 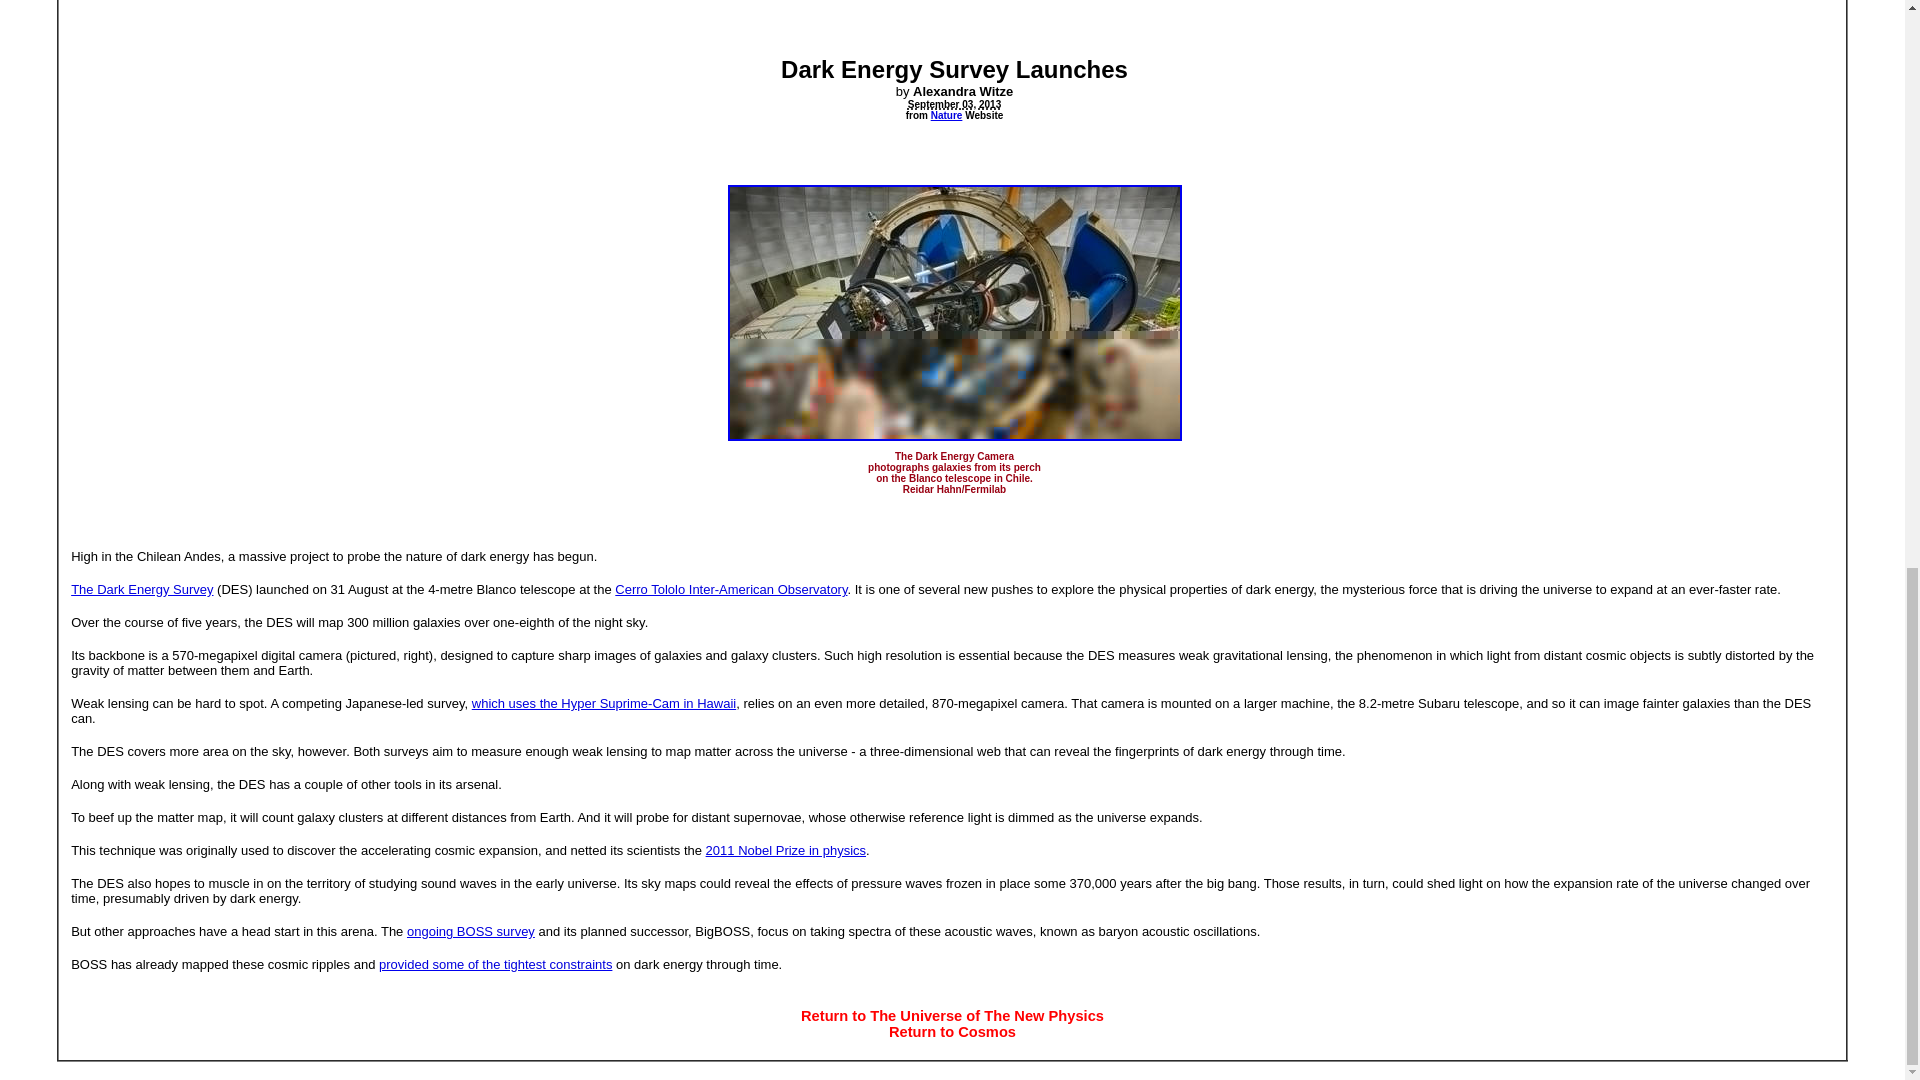 I want to click on 2013-09-03, so click(x=934, y=102).